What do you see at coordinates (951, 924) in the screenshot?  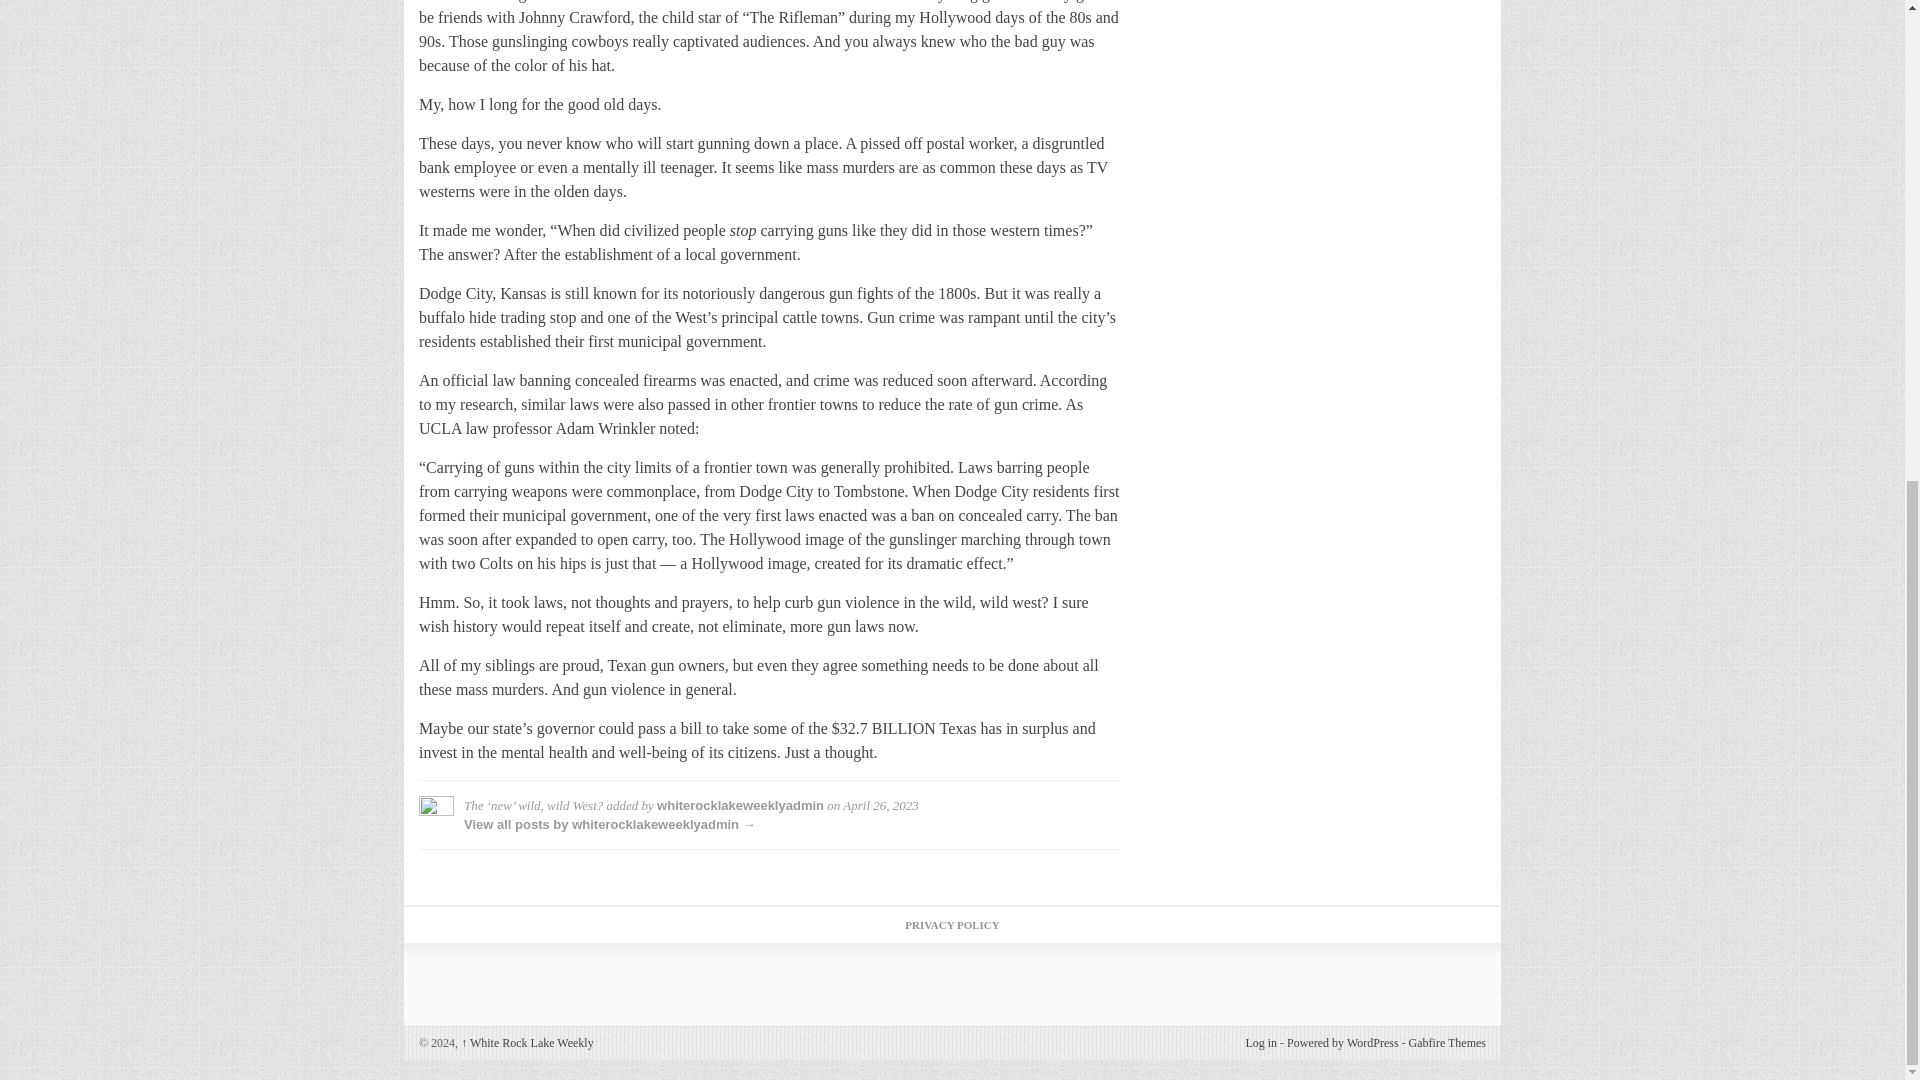 I see `PRIVACY POLICY` at bounding box center [951, 924].